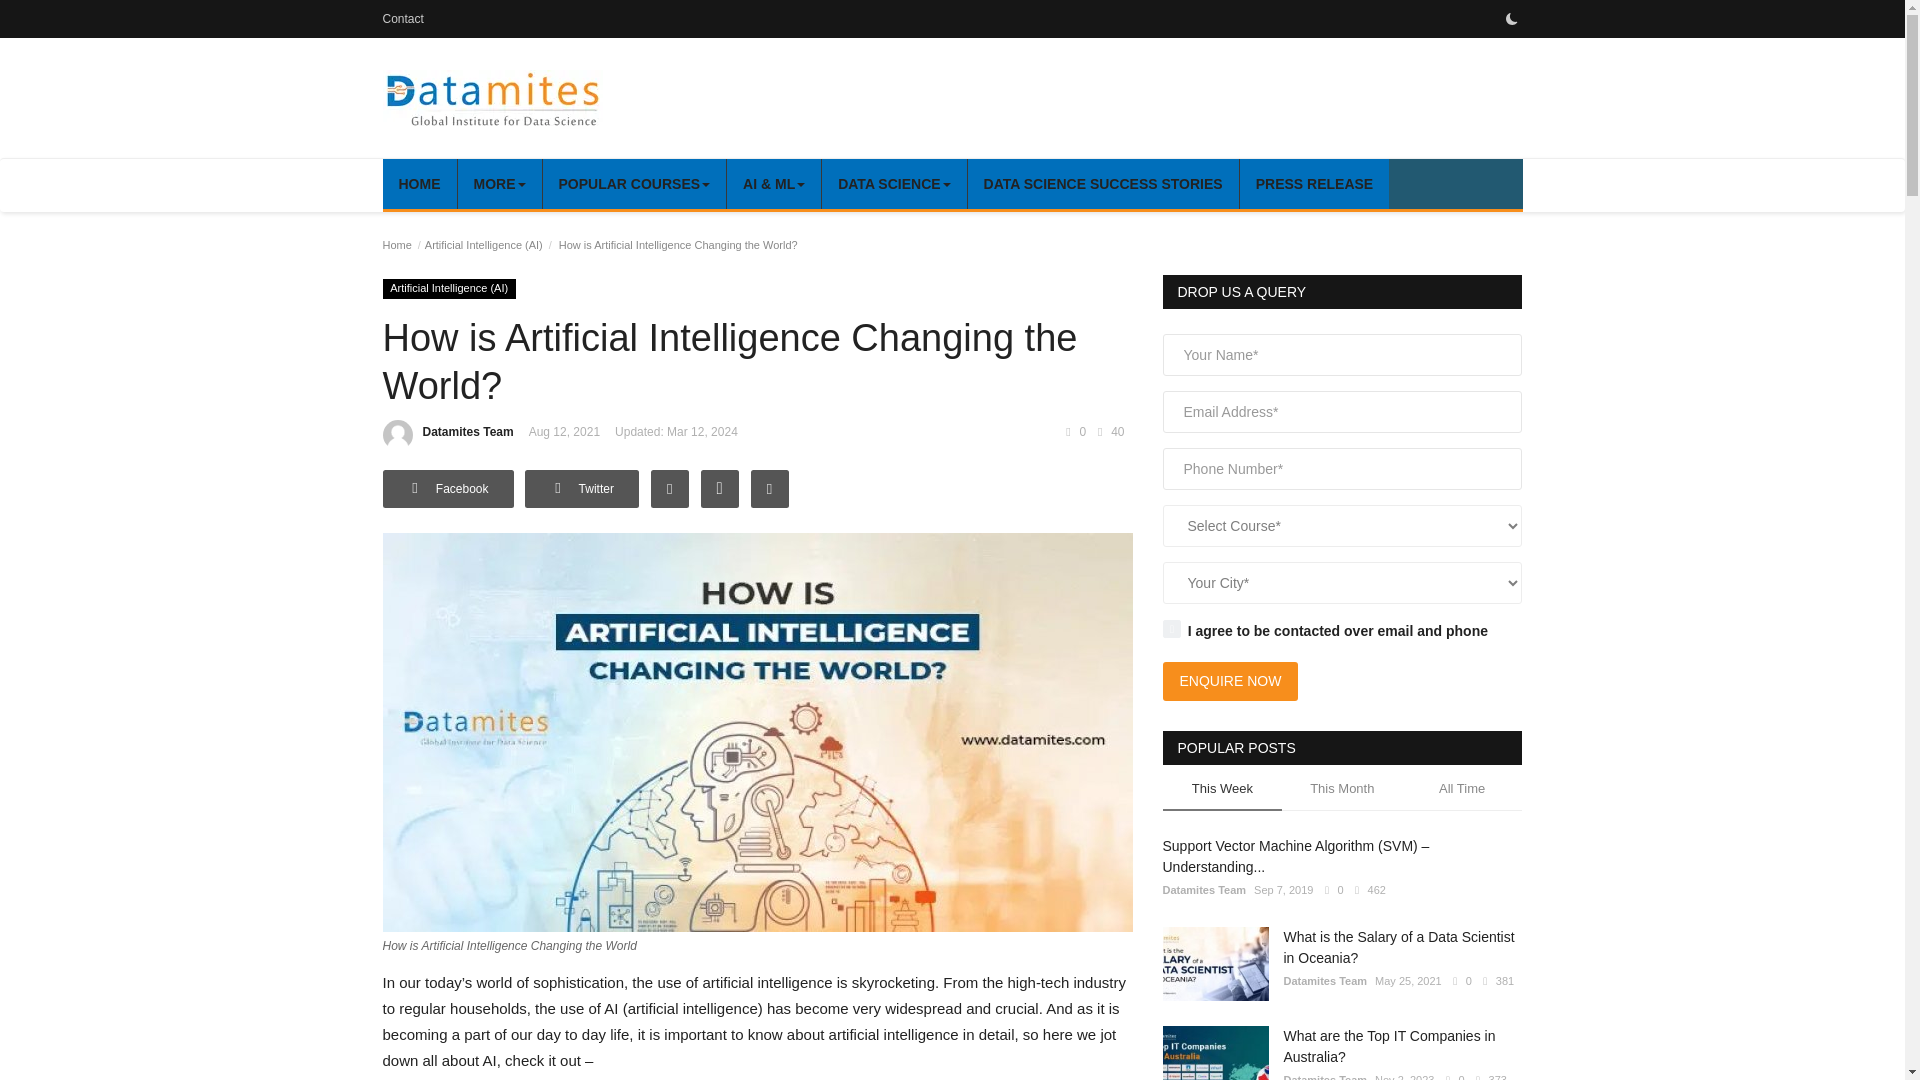 The height and width of the screenshot is (1080, 1920). Describe the element at coordinates (893, 184) in the screenshot. I see `DATA SCIENCE` at that location.